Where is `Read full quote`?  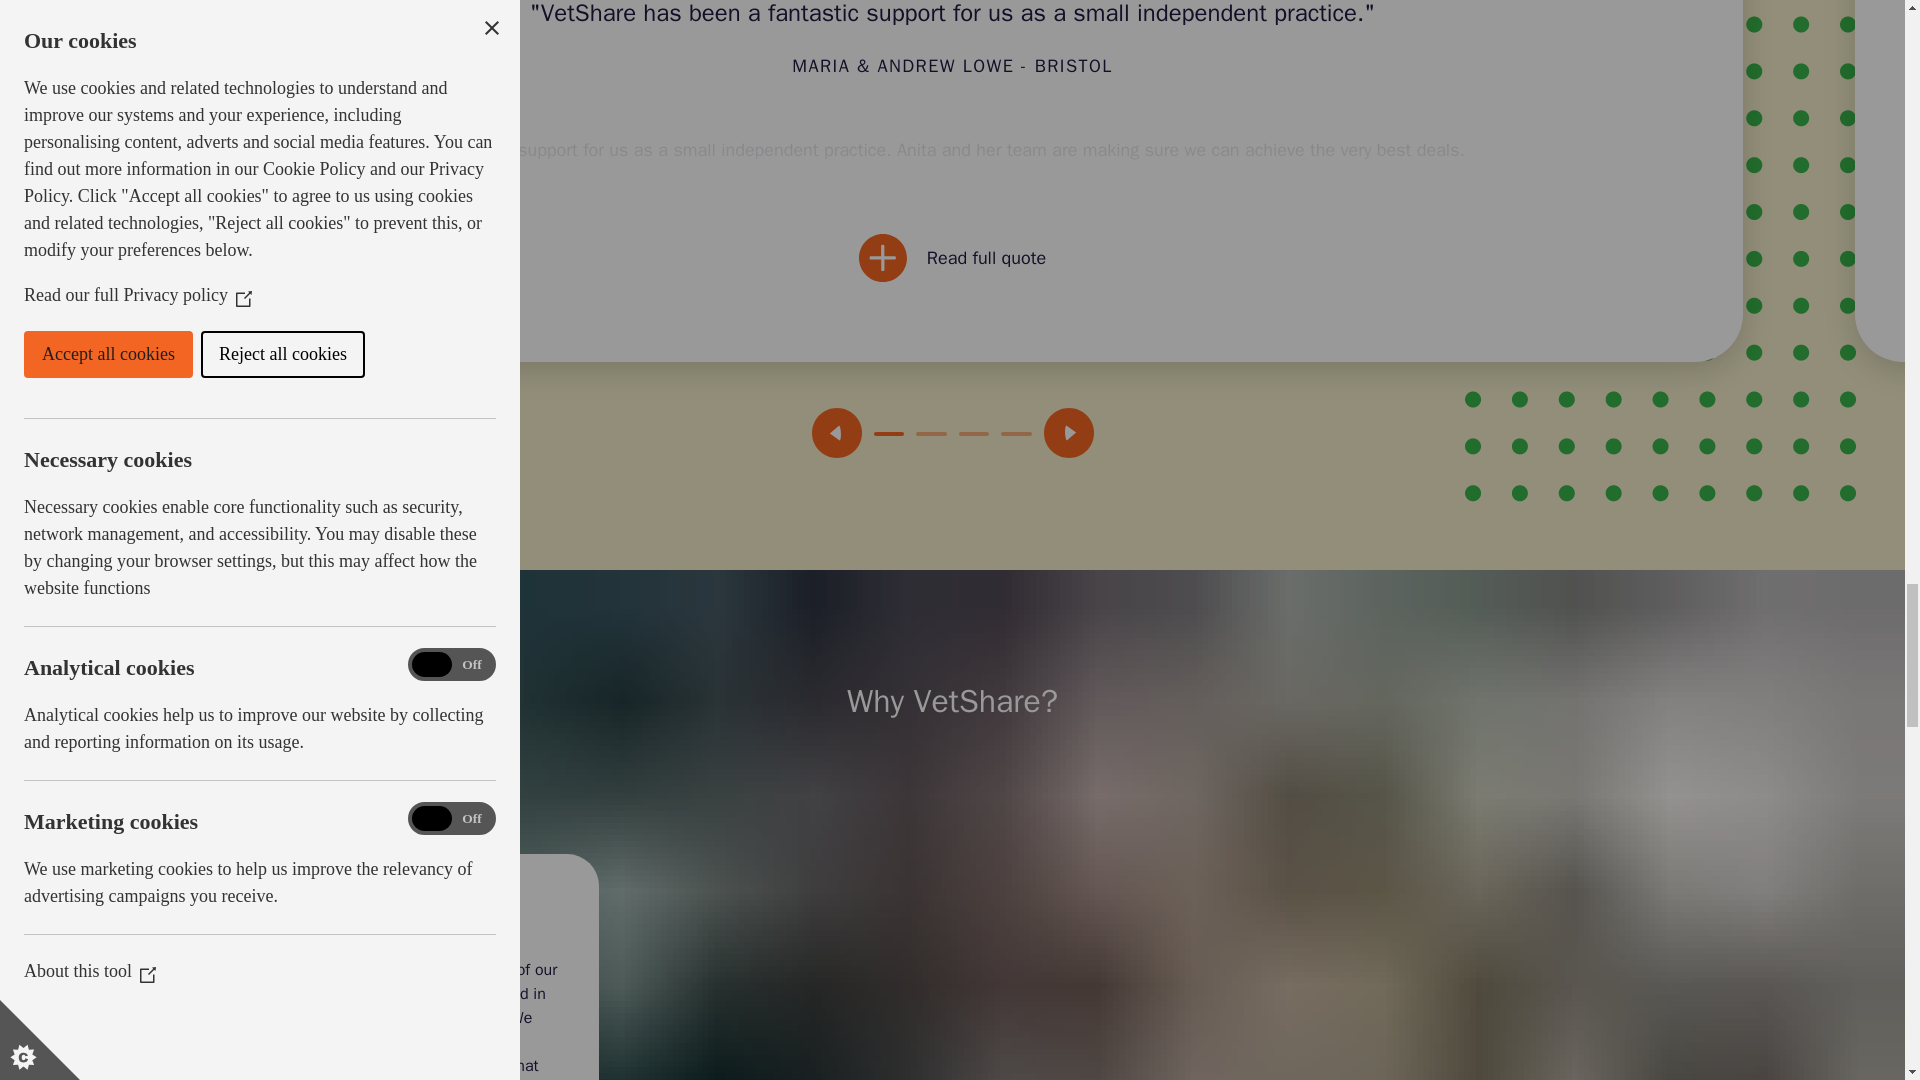
Read full quote is located at coordinates (952, 258).